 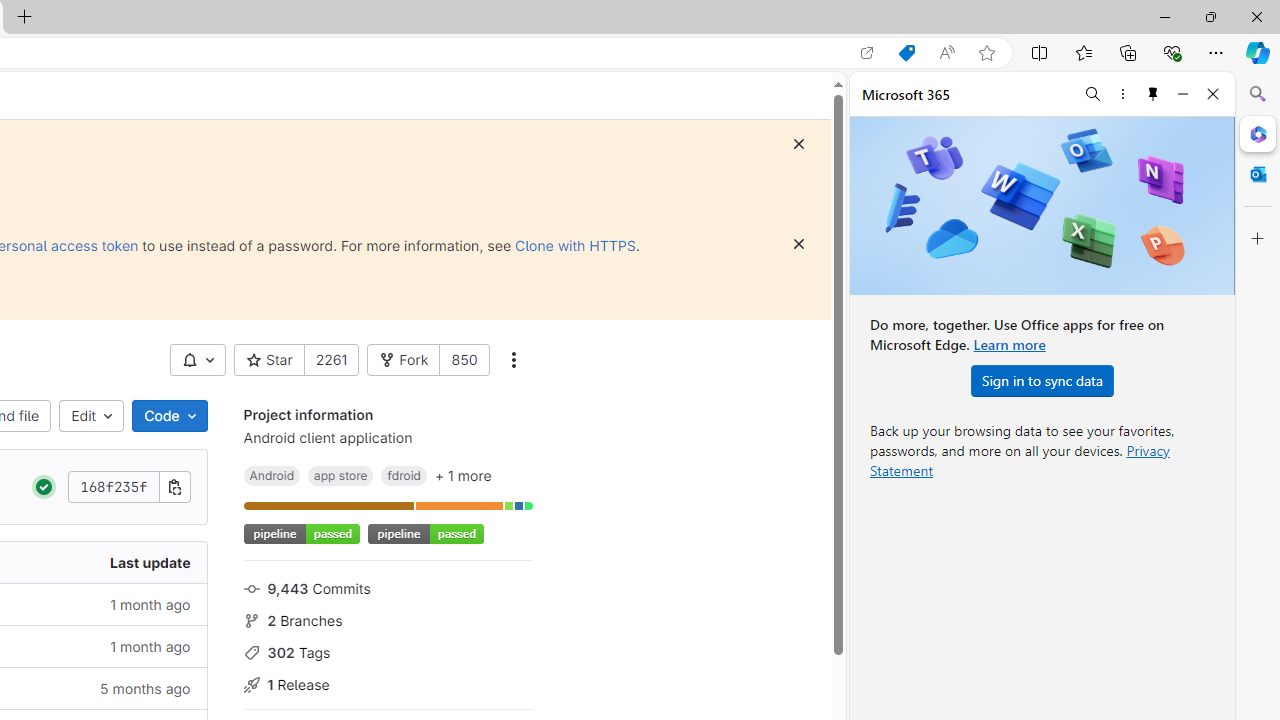 I want to click on 302 Tags, so click(x=388, y=652).